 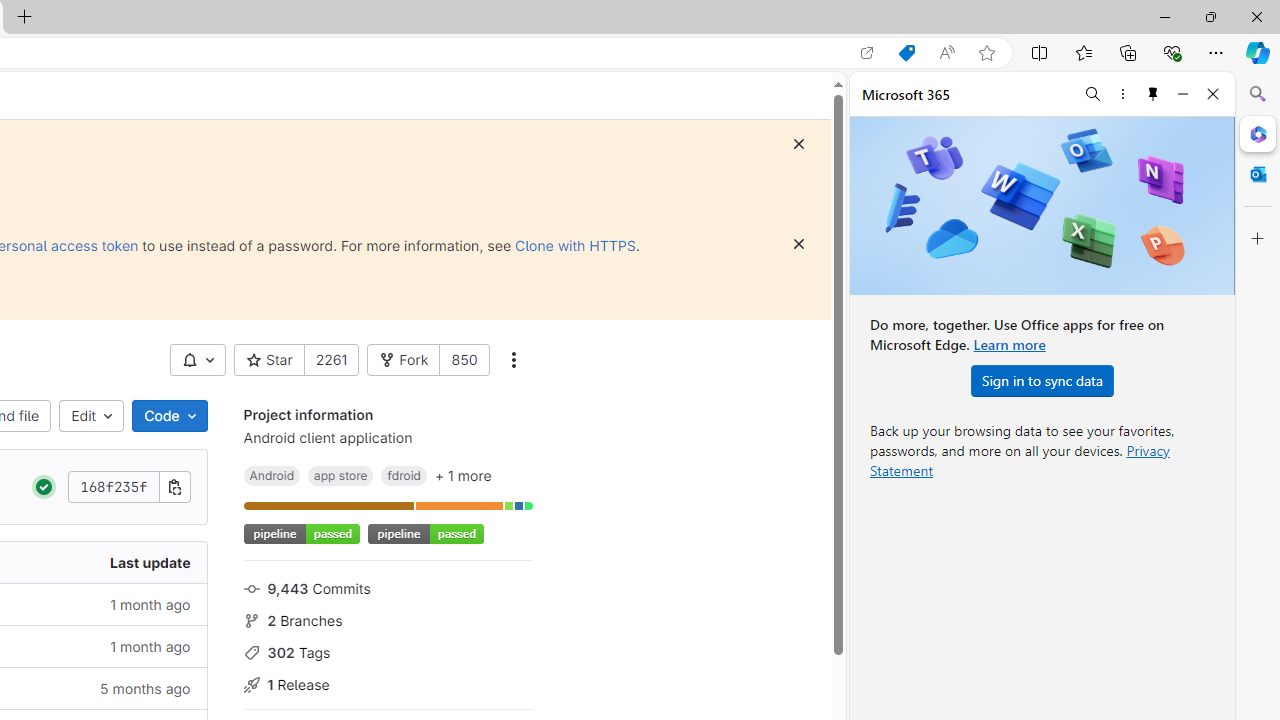 I want to click on 302 Tags, so click(x=388, y=652).